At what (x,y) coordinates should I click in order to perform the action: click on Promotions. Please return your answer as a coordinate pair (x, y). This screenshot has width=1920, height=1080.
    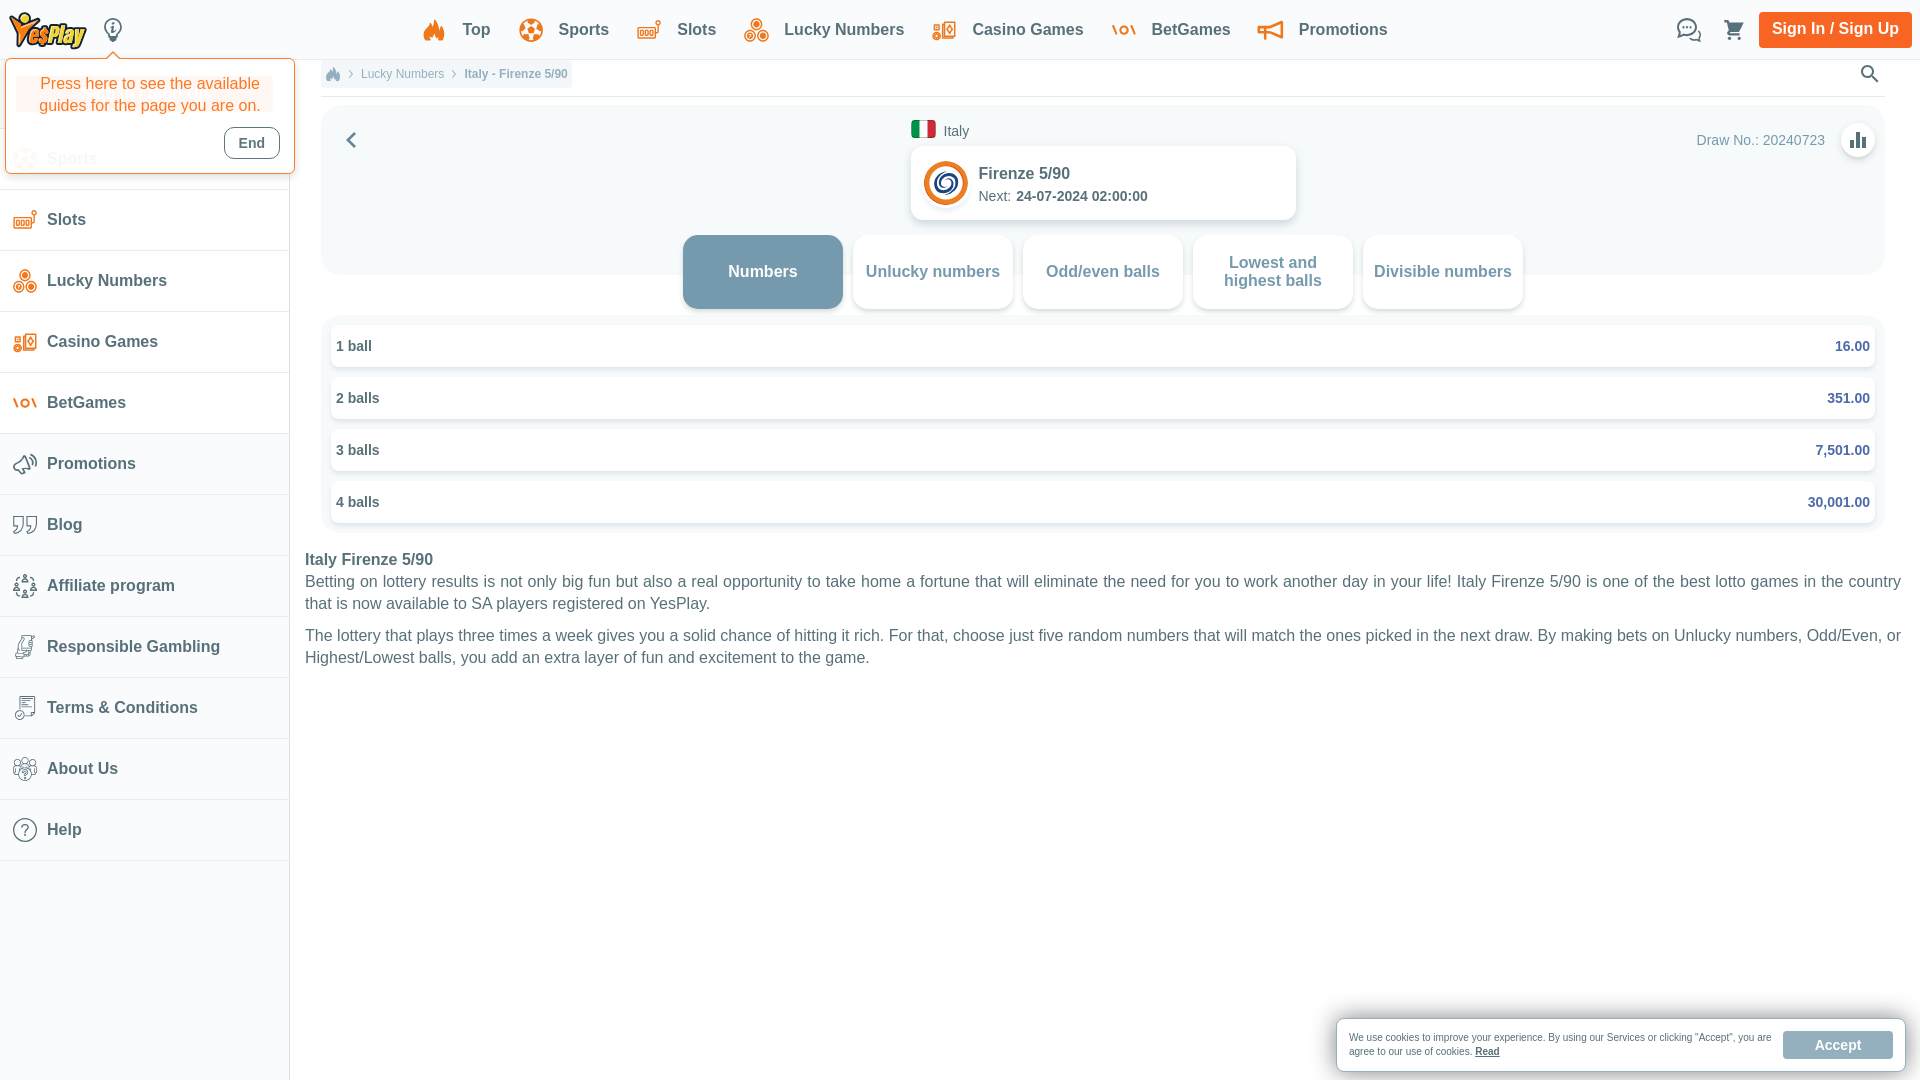
    Looking at the image, I should click on (1318, 30).